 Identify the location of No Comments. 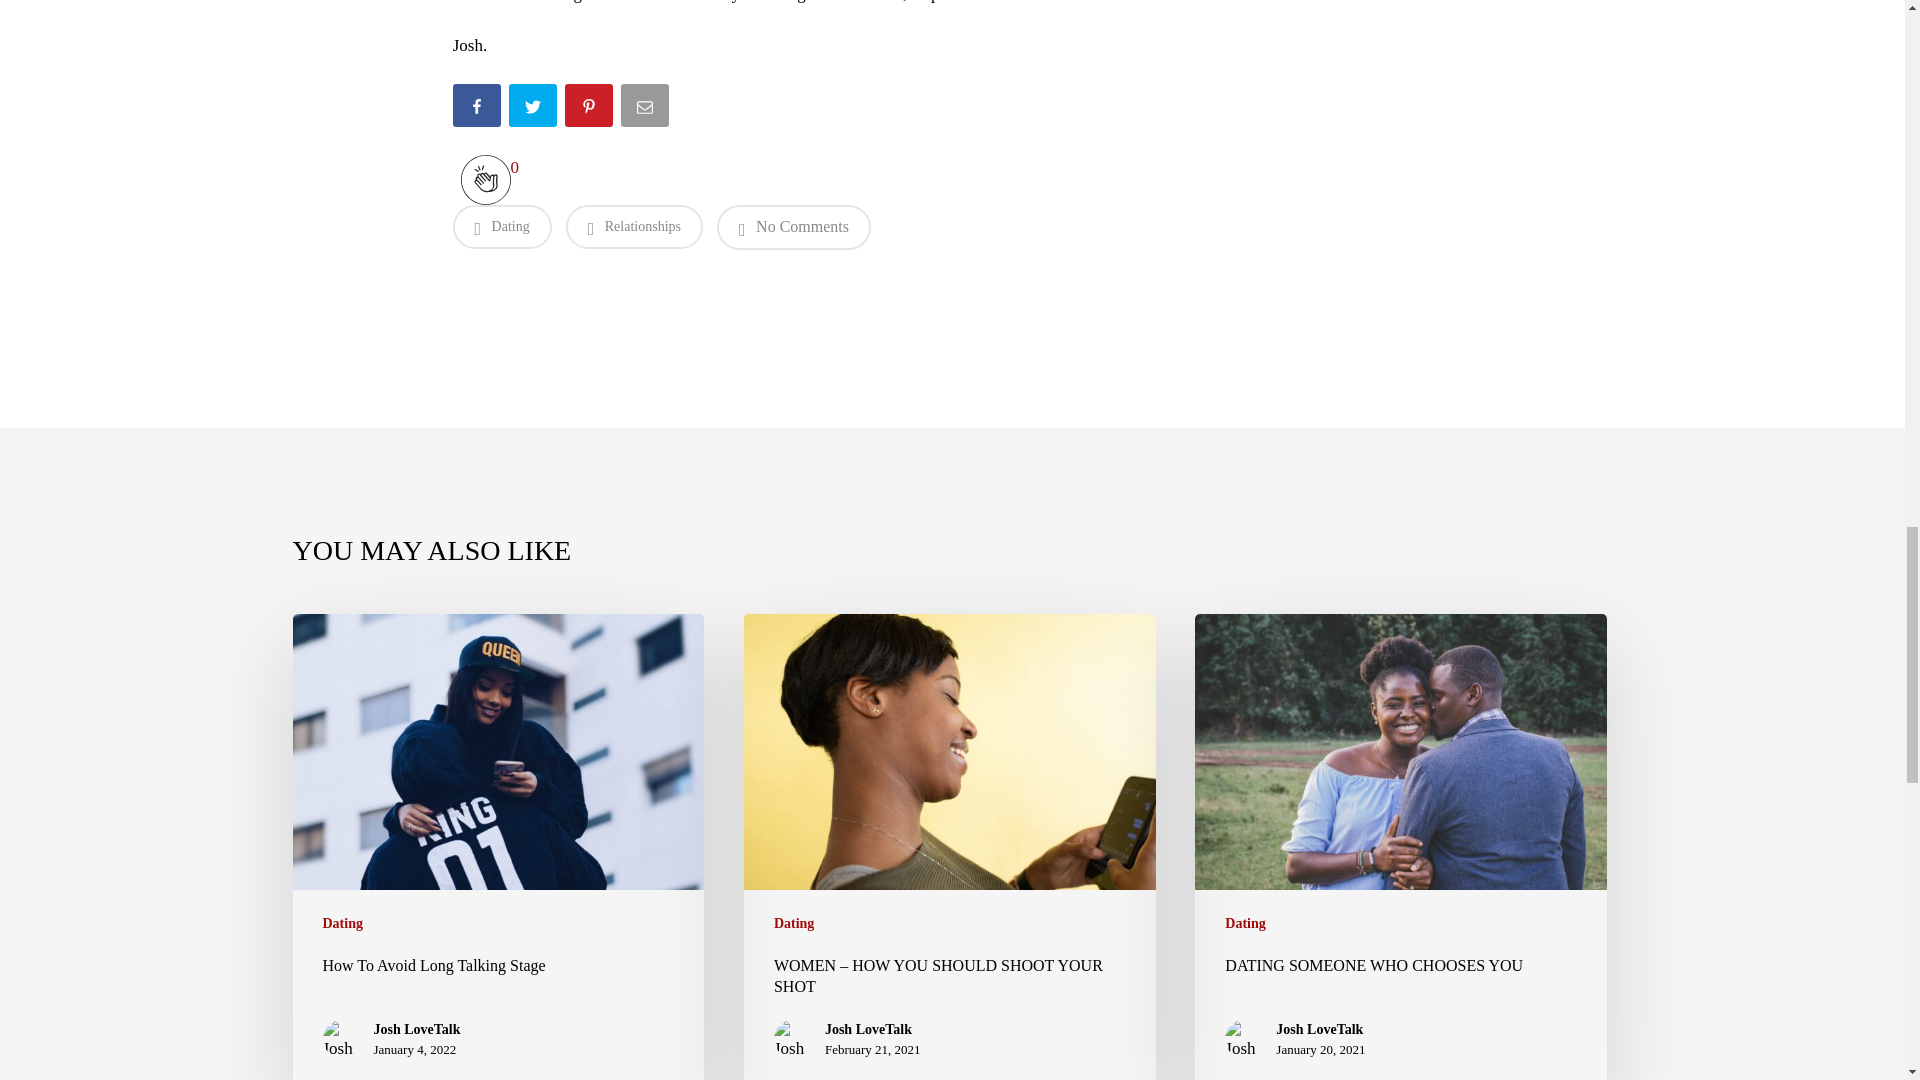
(794, 227).